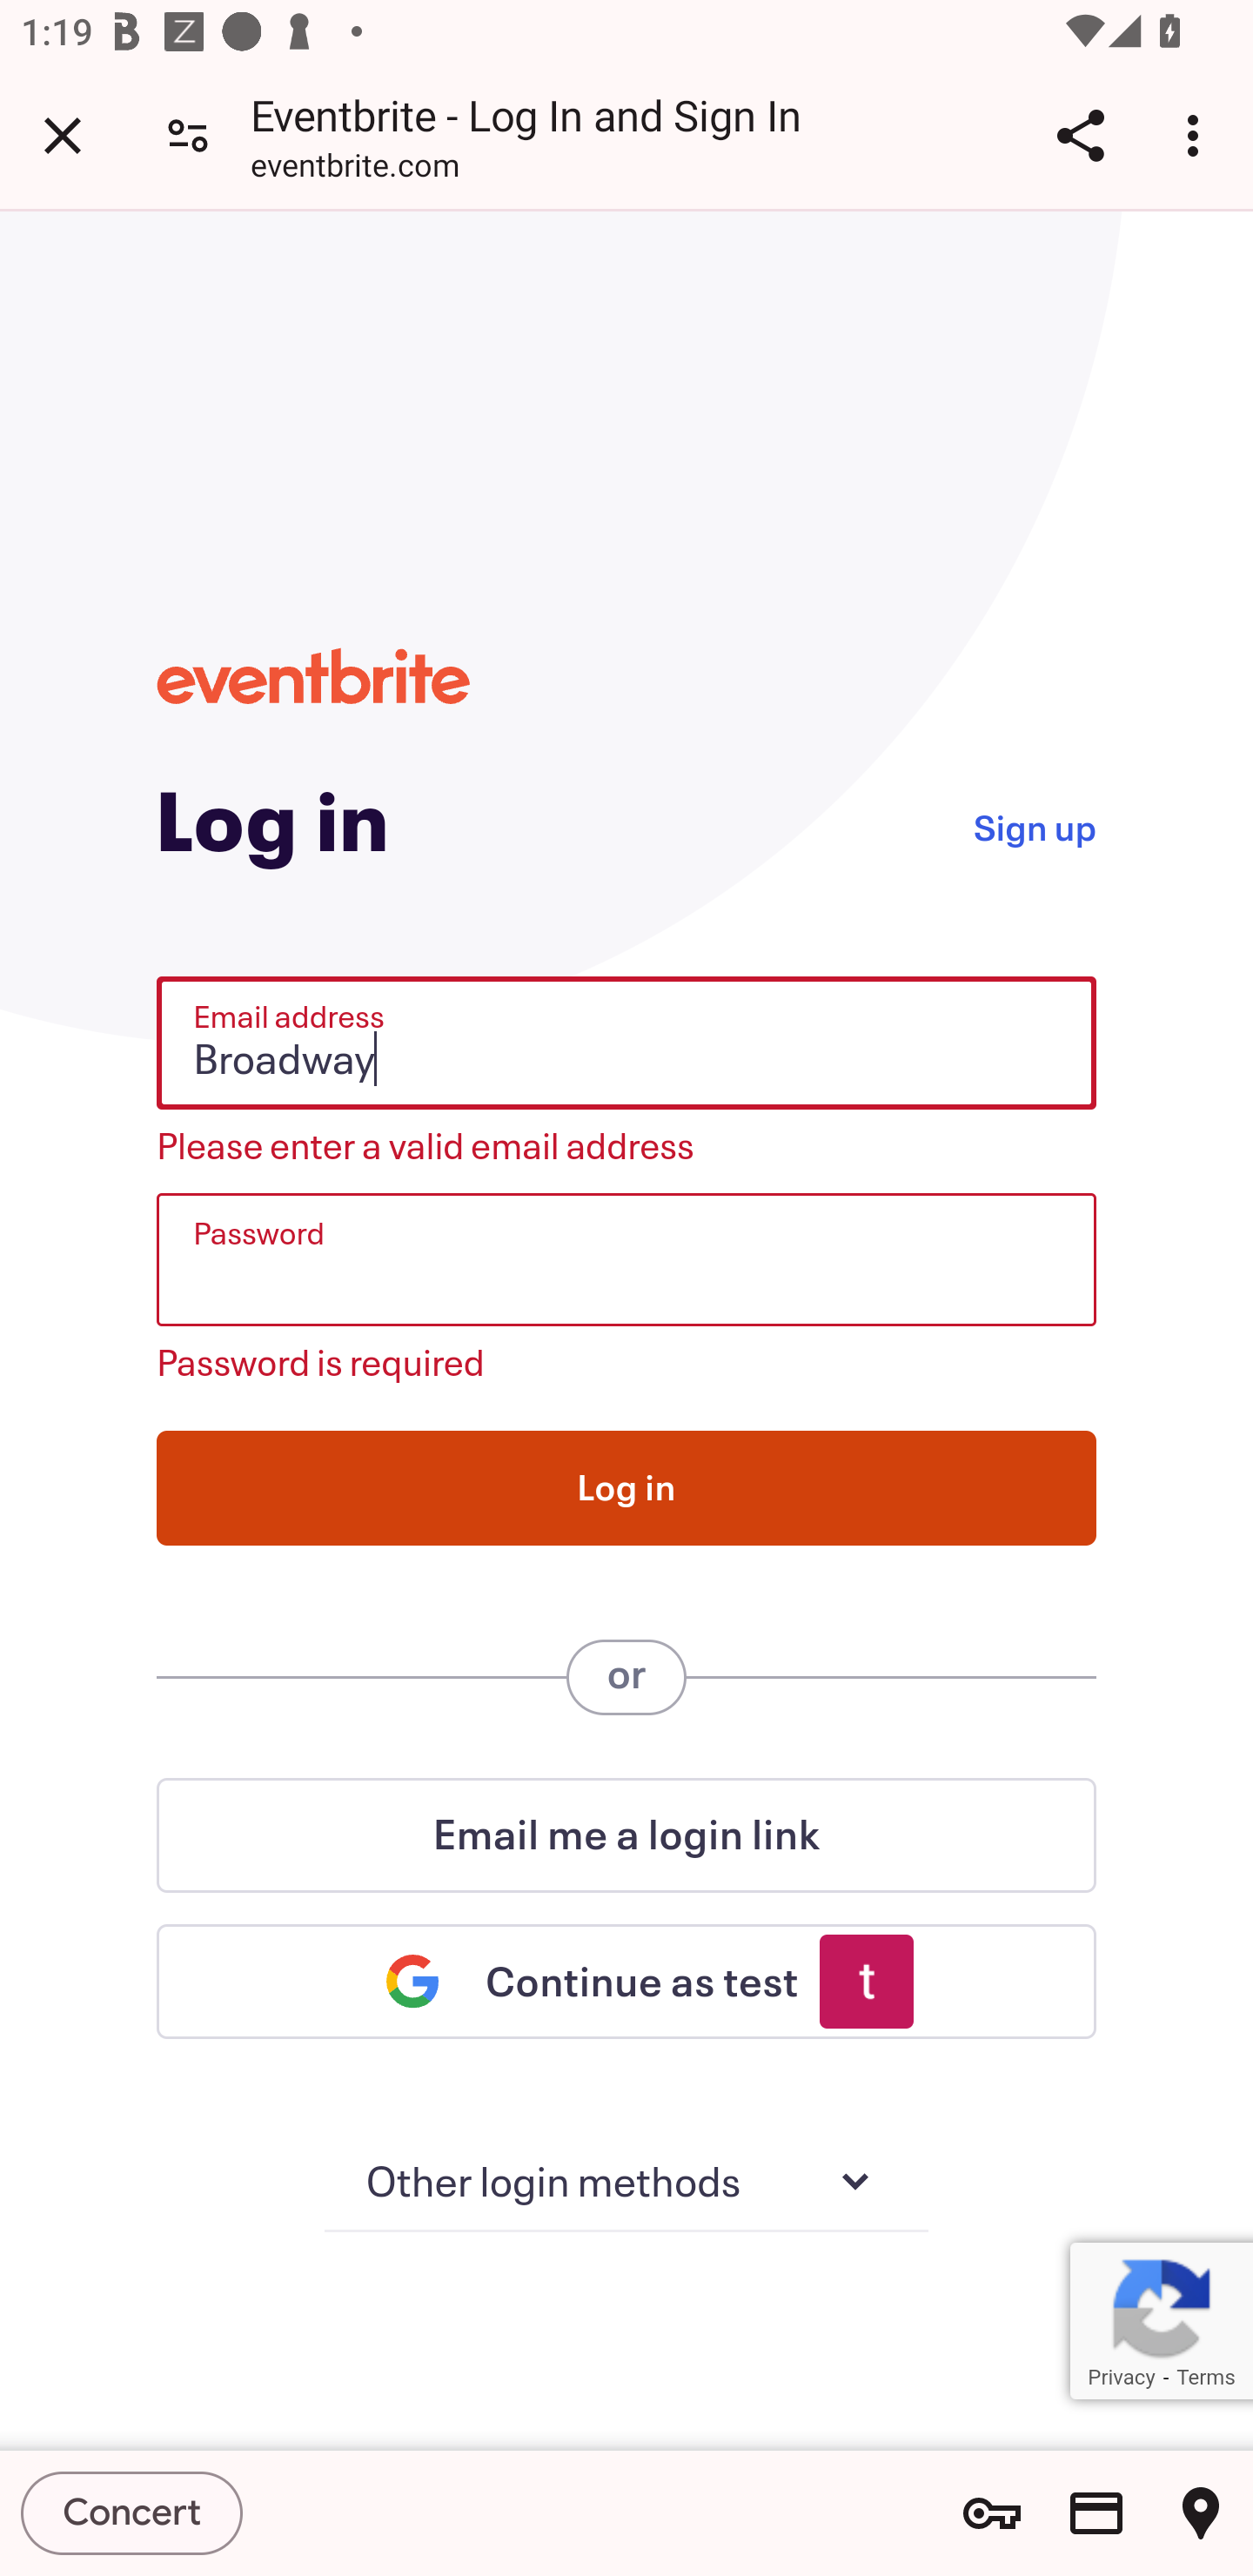  I want to click on Show saved addresses, so click(1201, 2513).